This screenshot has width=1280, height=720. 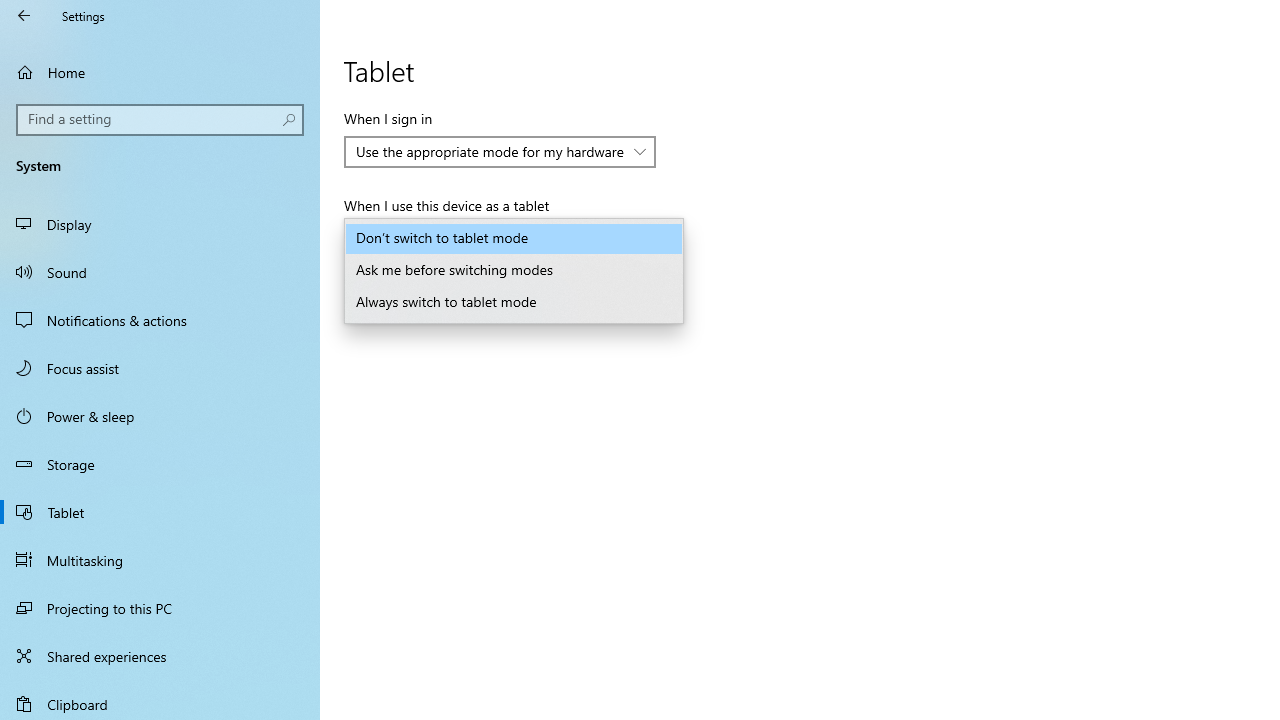 I want to click on Focus assist, so click(x=160, y=368).